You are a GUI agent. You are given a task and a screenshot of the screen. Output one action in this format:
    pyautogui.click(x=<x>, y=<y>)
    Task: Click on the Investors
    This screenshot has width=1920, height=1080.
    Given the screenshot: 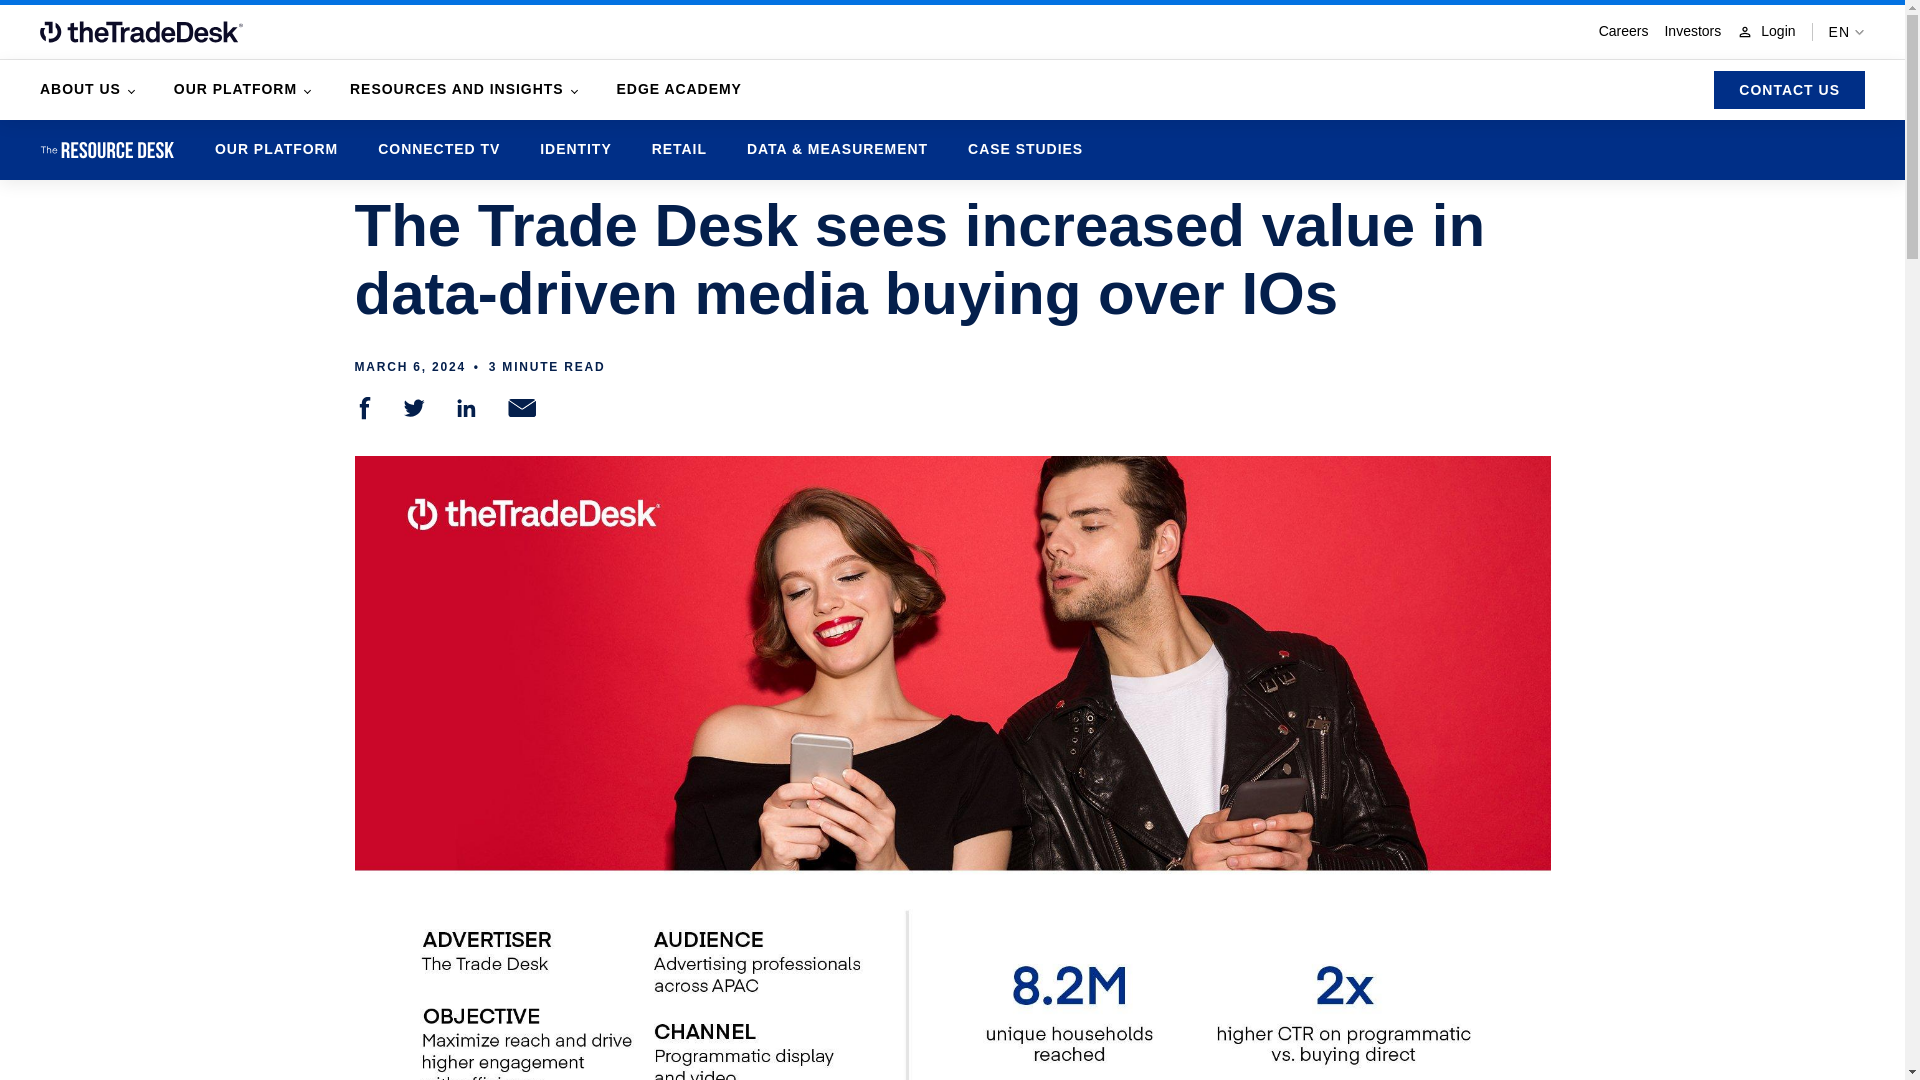 What is the action you would take?
    pyautogui.click(x=1692, y=31)
    